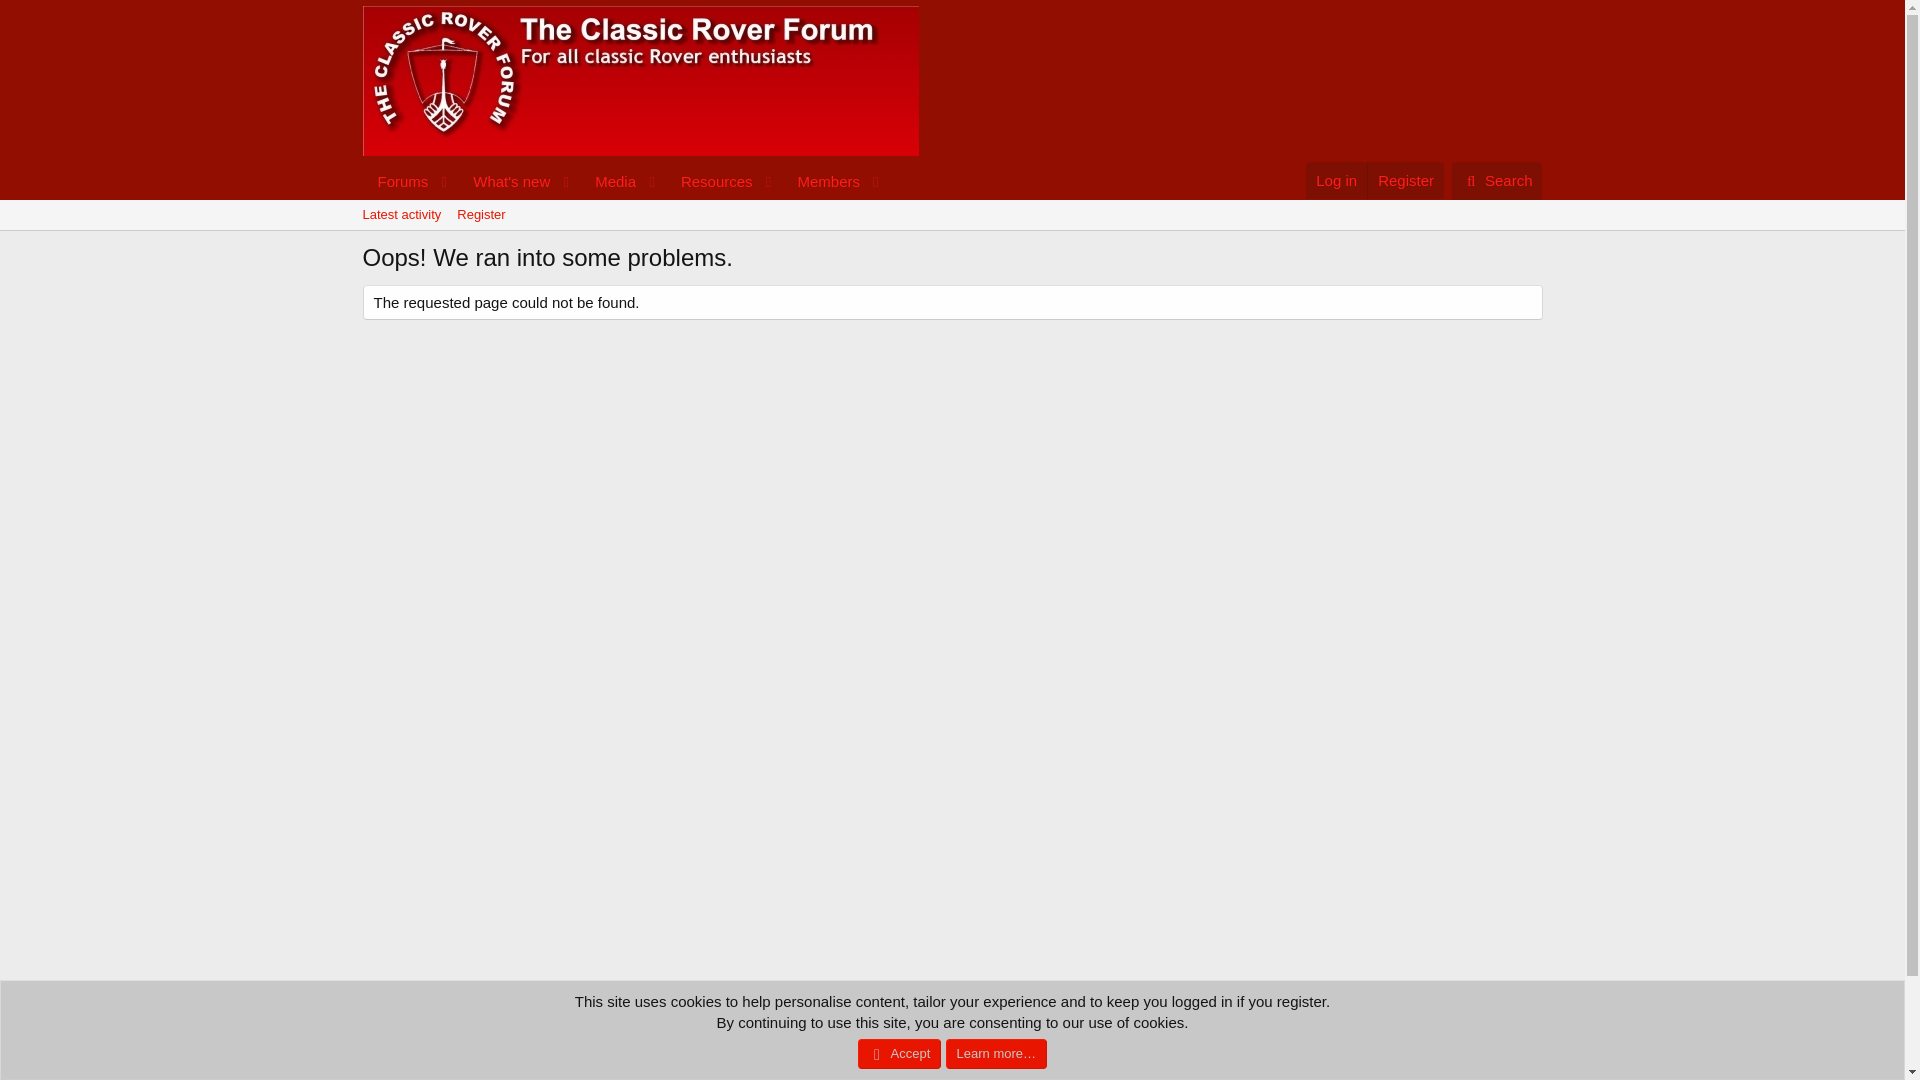  Describe the element at coordinates (401, 214) in the screenshot. I see `Search` at that location.